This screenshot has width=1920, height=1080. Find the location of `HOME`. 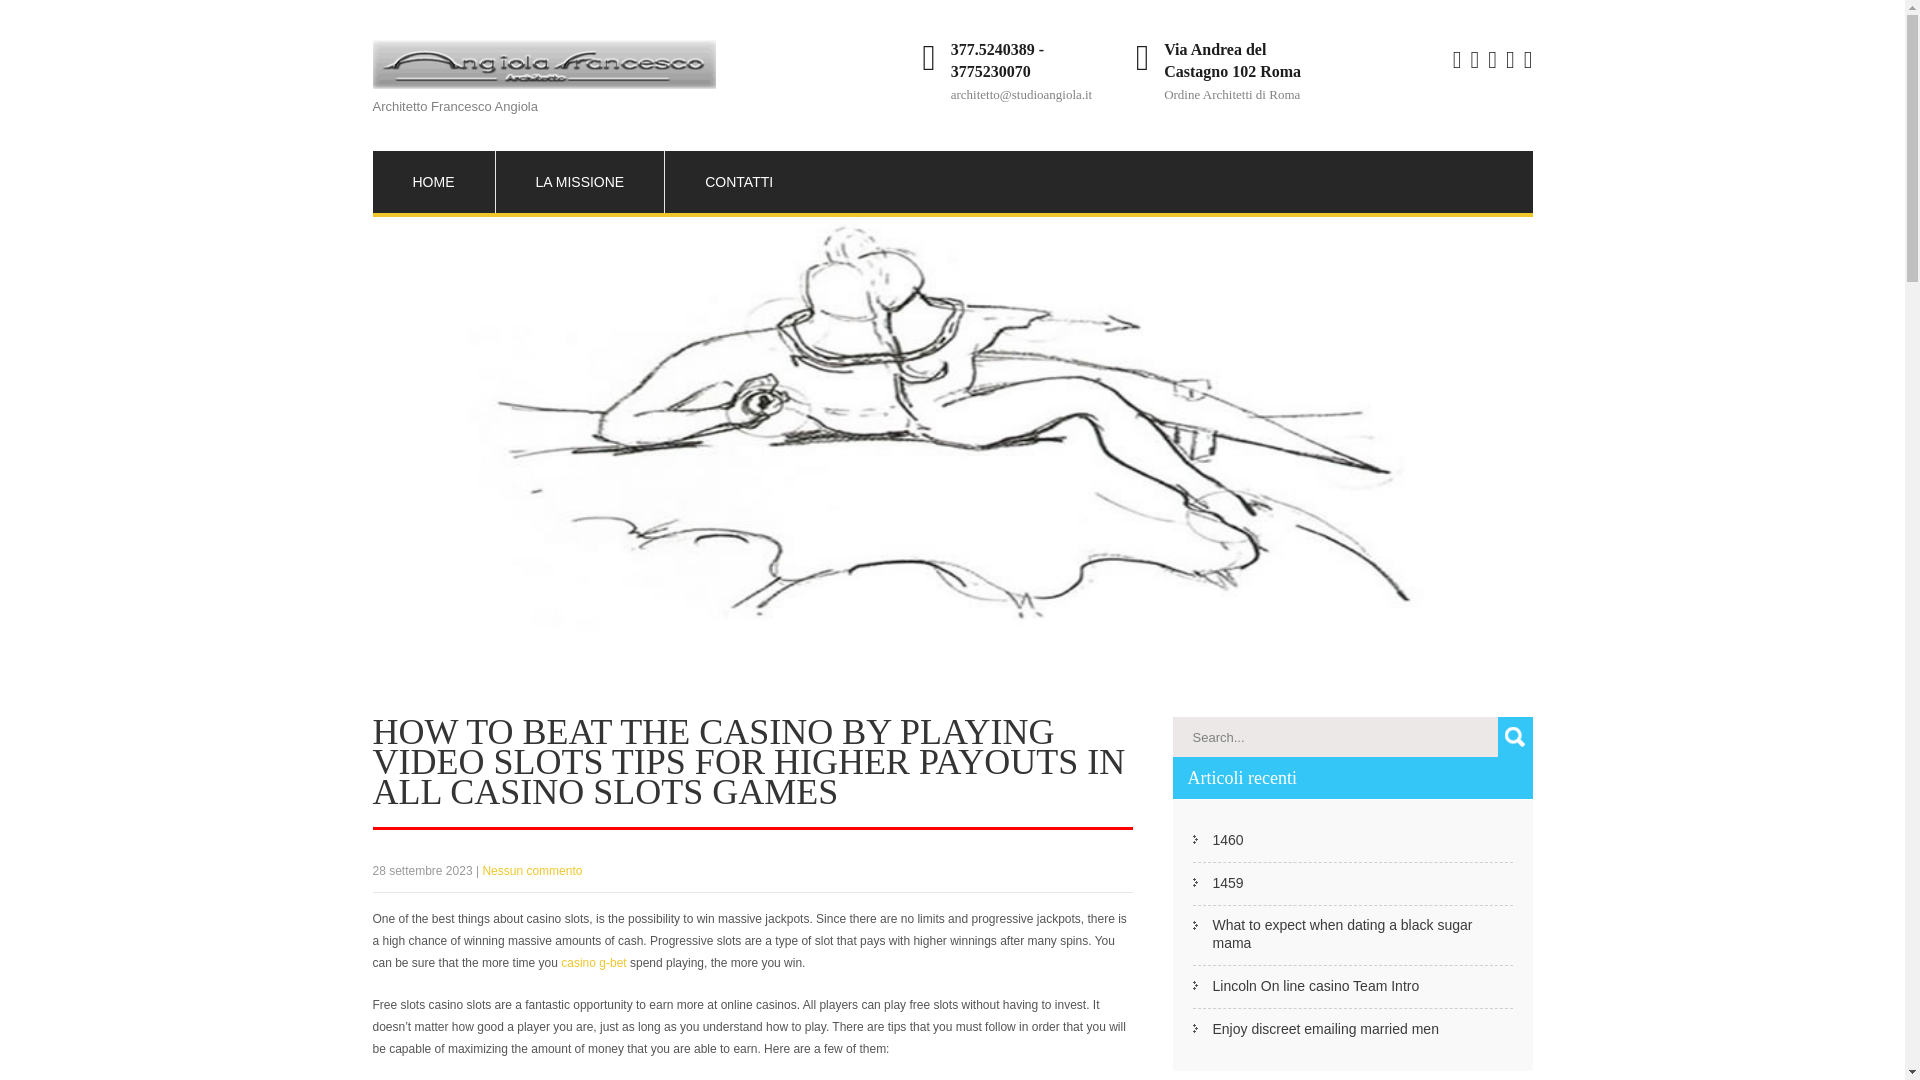

HOME is located at coordinates (432, 182).